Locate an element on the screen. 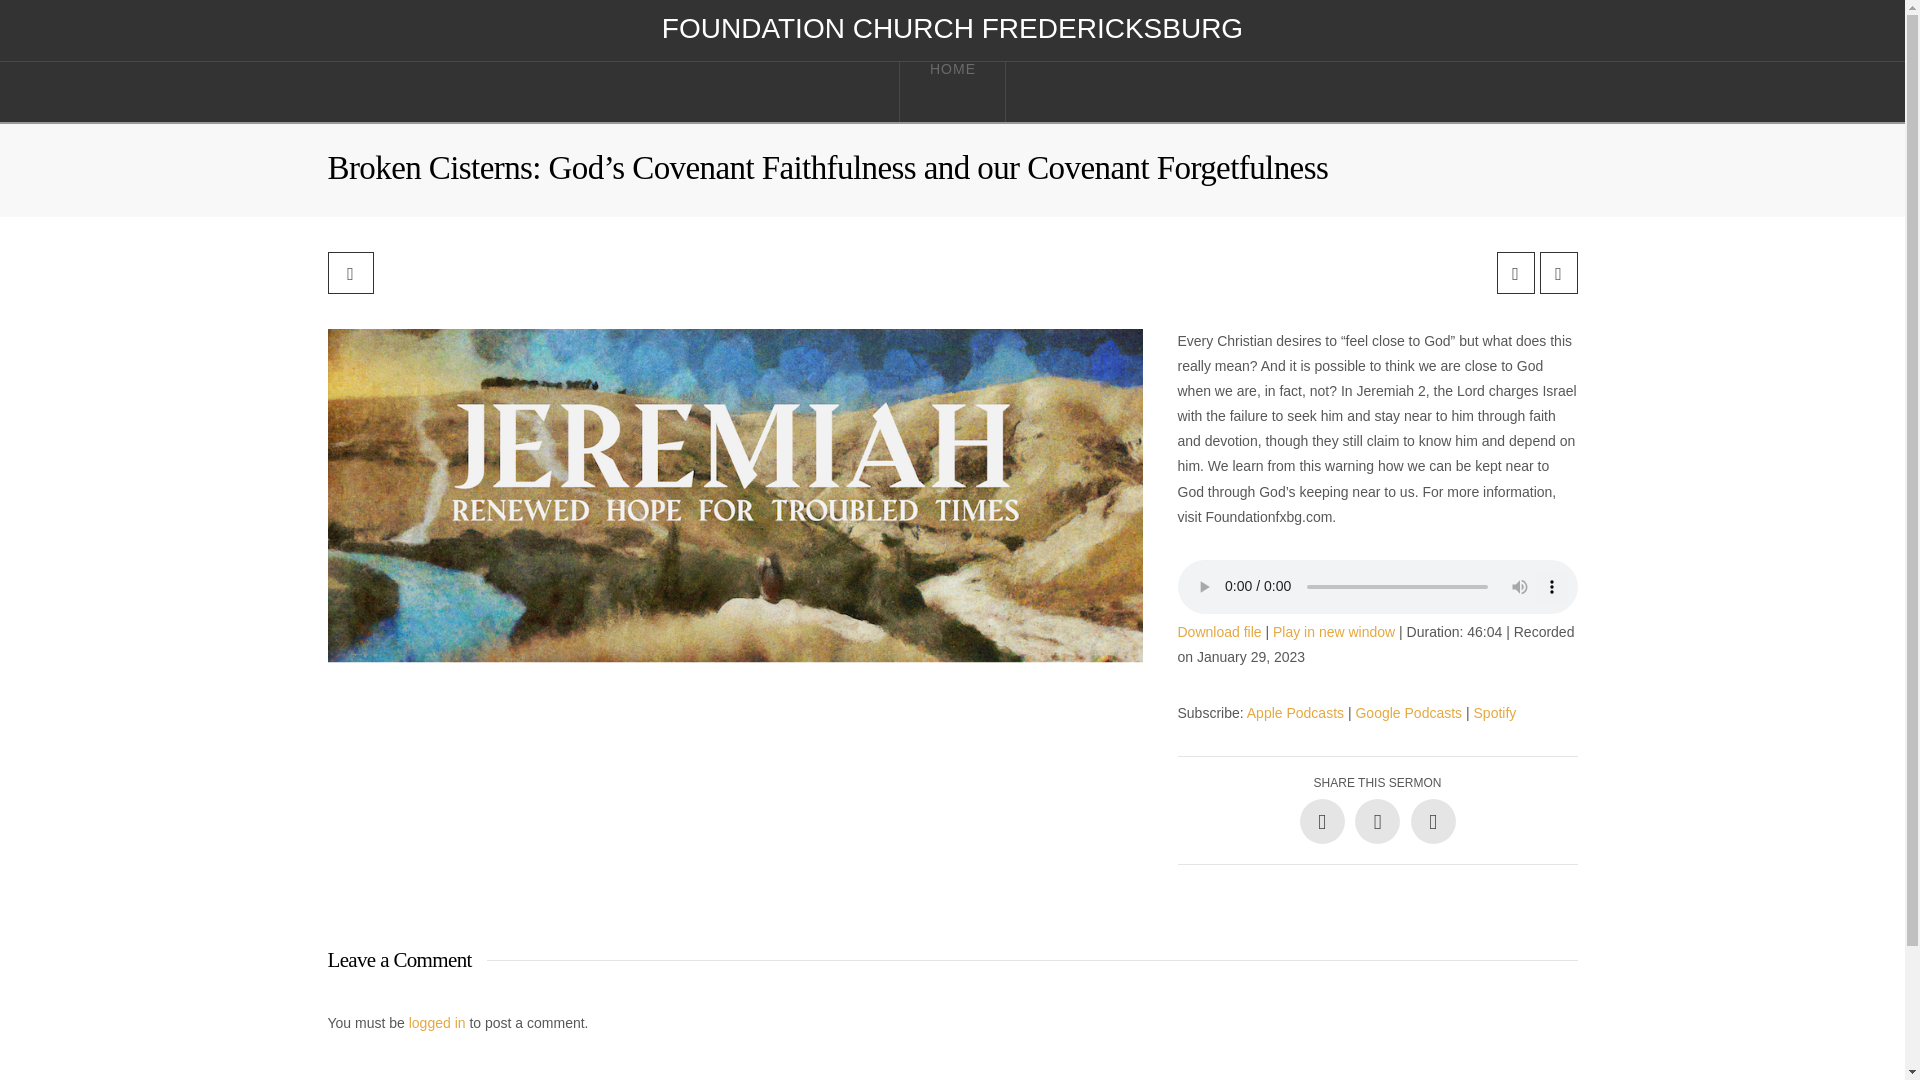 This screenshot has height=1080, width=1920. Google Podcasts is located at coordinates (1408, 713).